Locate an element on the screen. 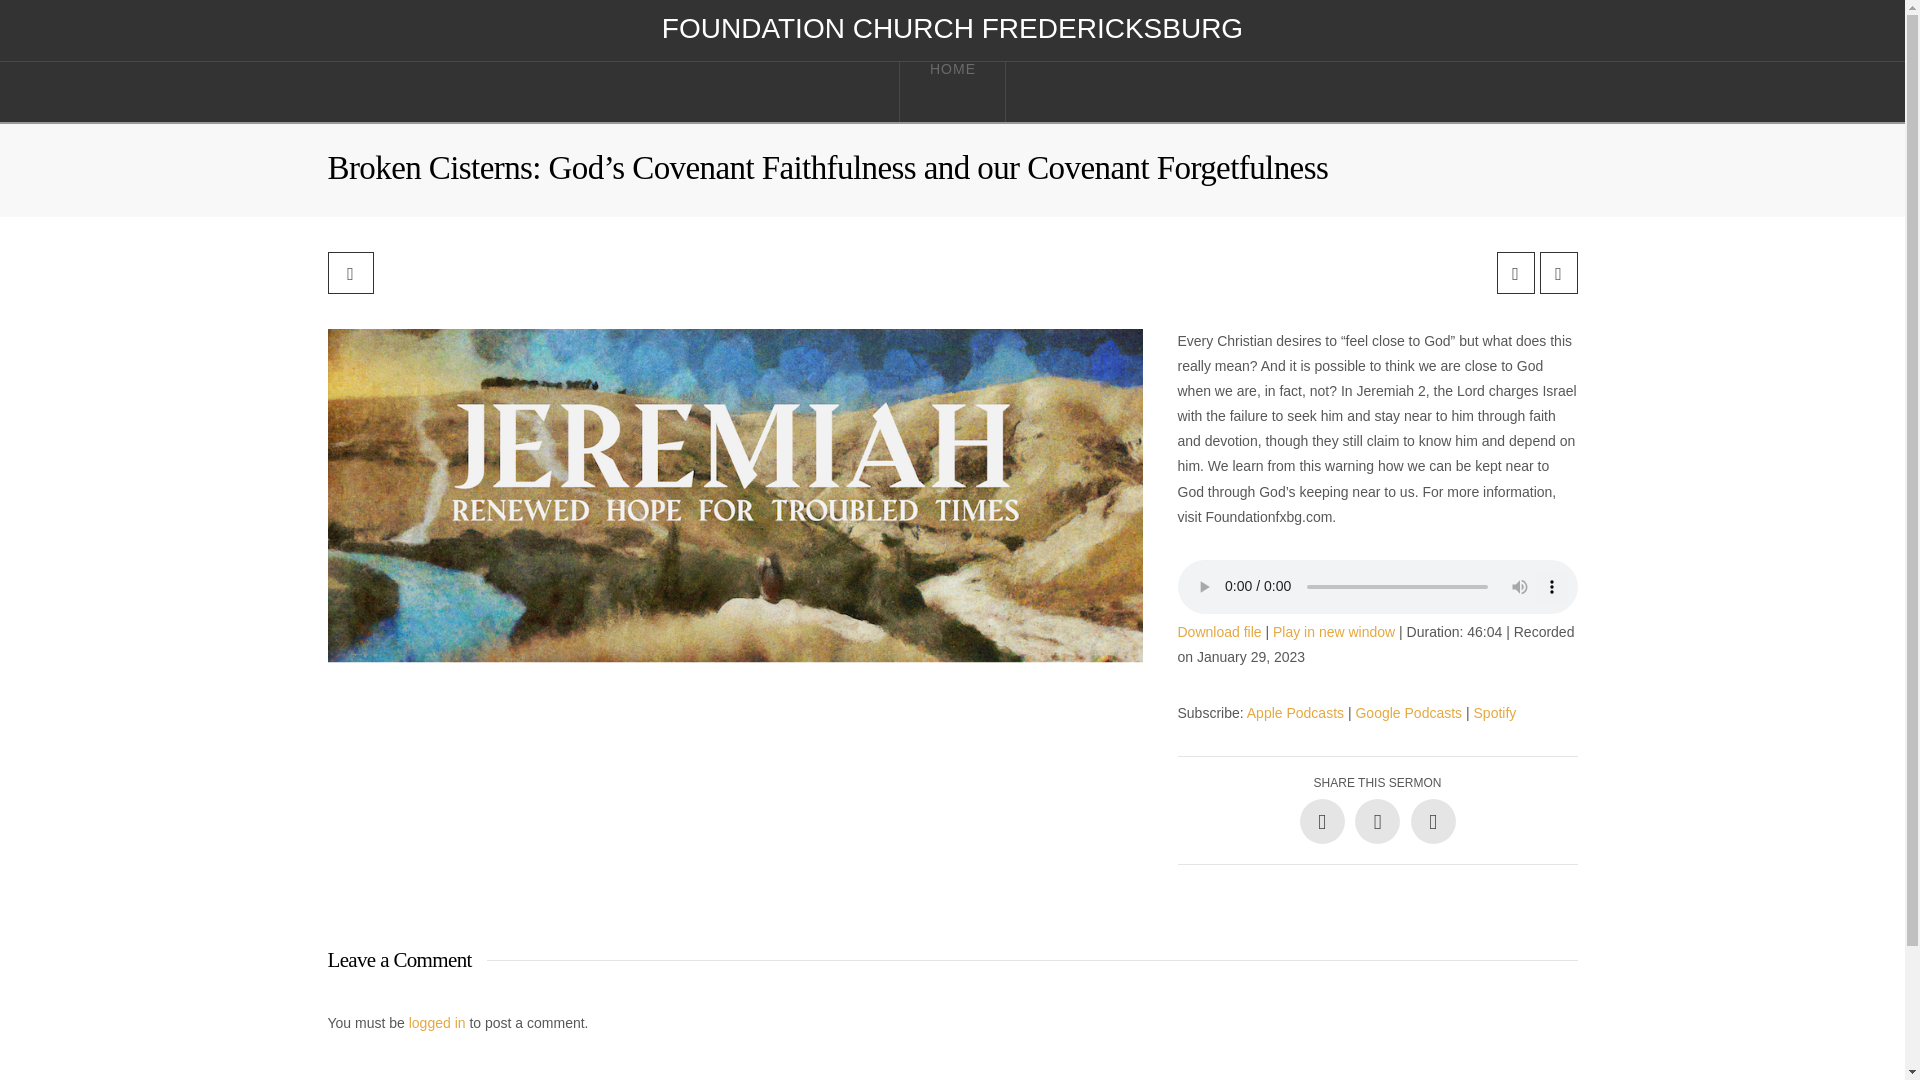 This screenshot has height=1080, width=1920. Google Podcasts is located at coordinates (1408, 713).